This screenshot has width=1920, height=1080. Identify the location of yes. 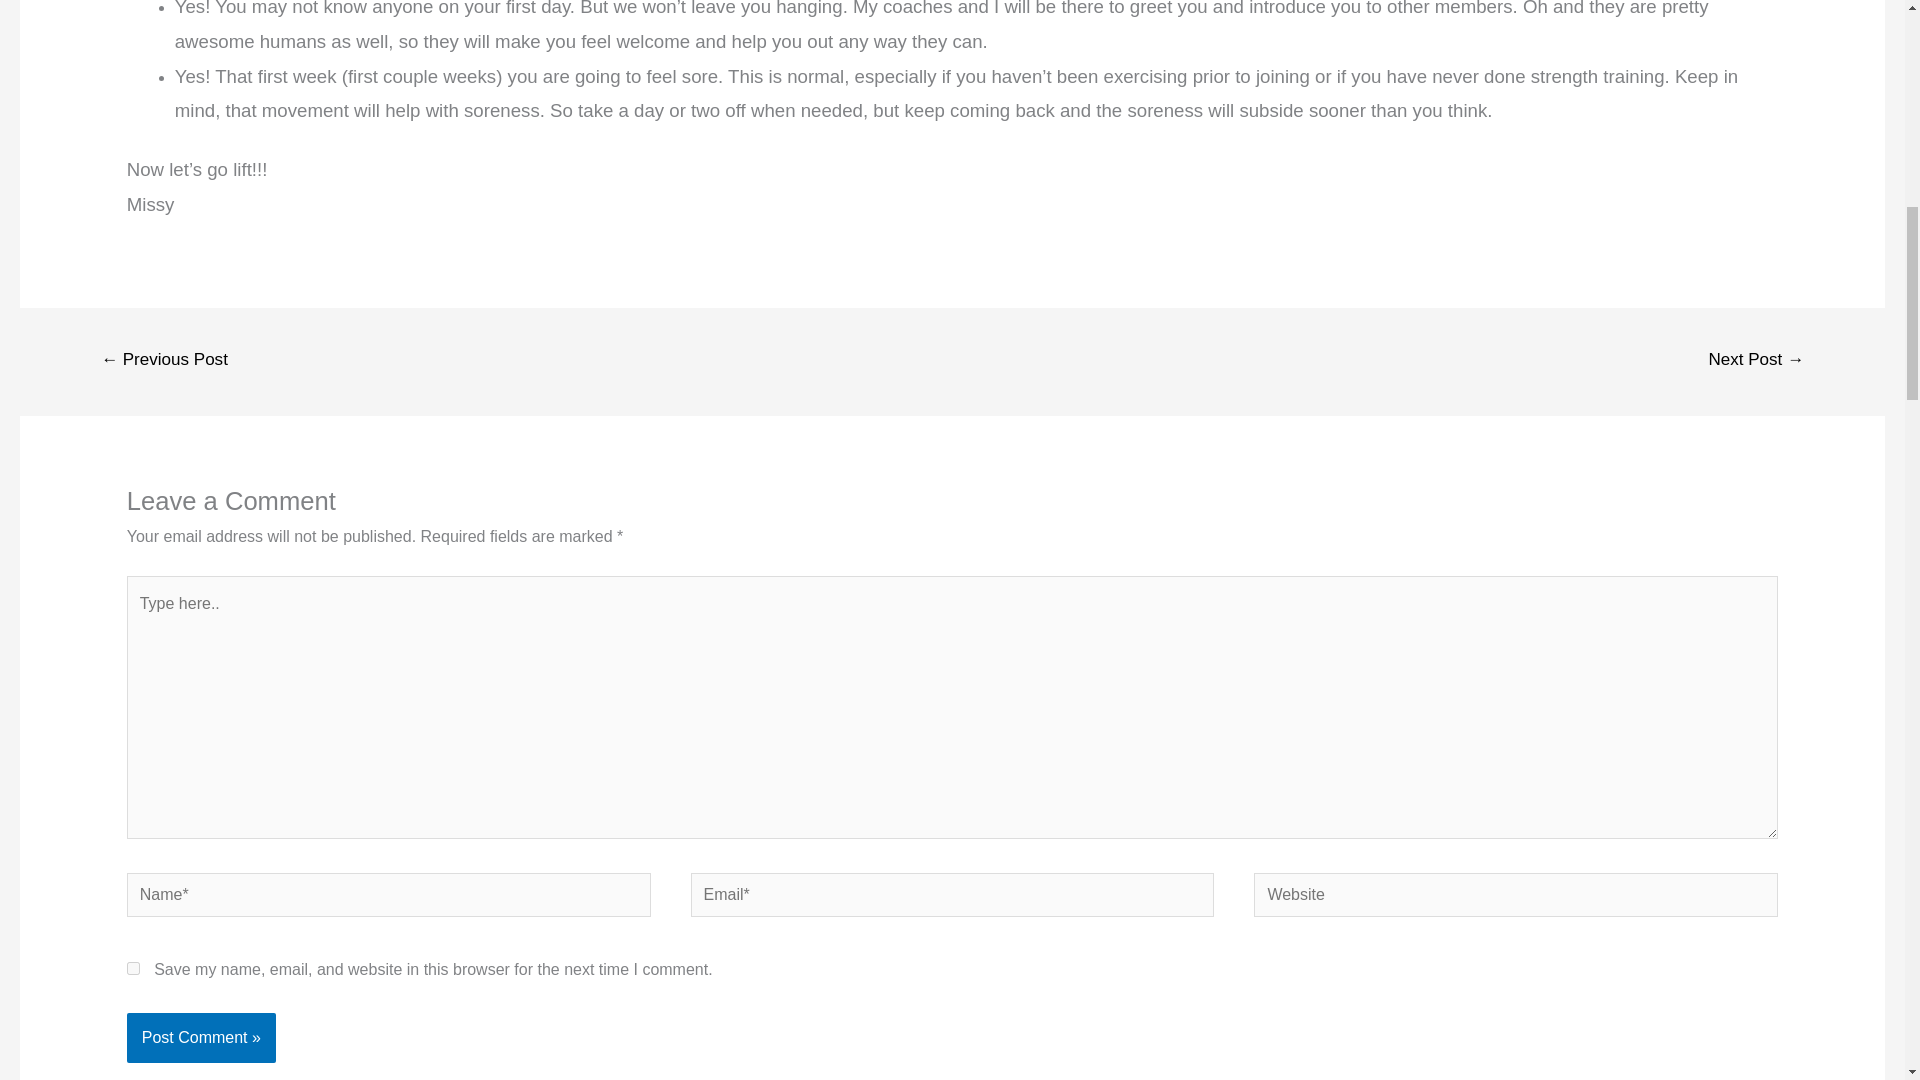
(133, 968).